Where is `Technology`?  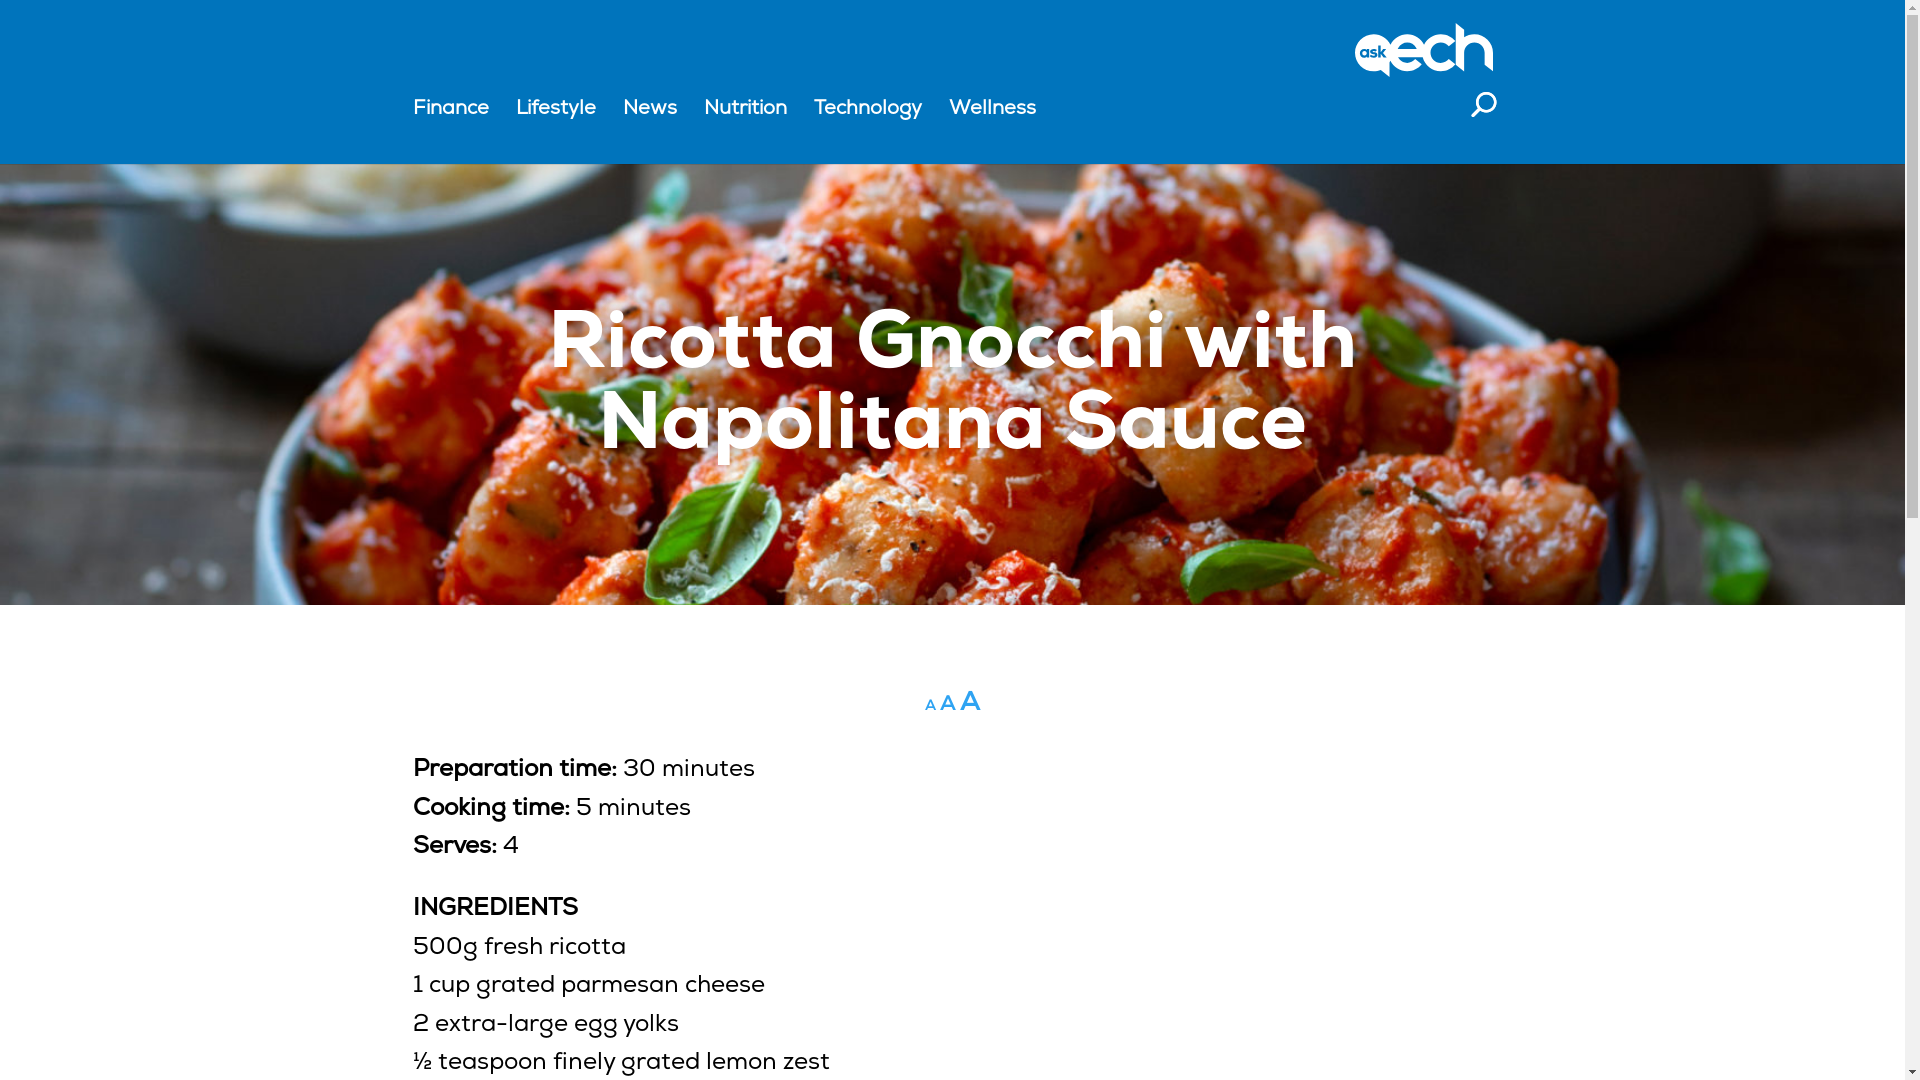 Technology is located at coordinates (868, 127).